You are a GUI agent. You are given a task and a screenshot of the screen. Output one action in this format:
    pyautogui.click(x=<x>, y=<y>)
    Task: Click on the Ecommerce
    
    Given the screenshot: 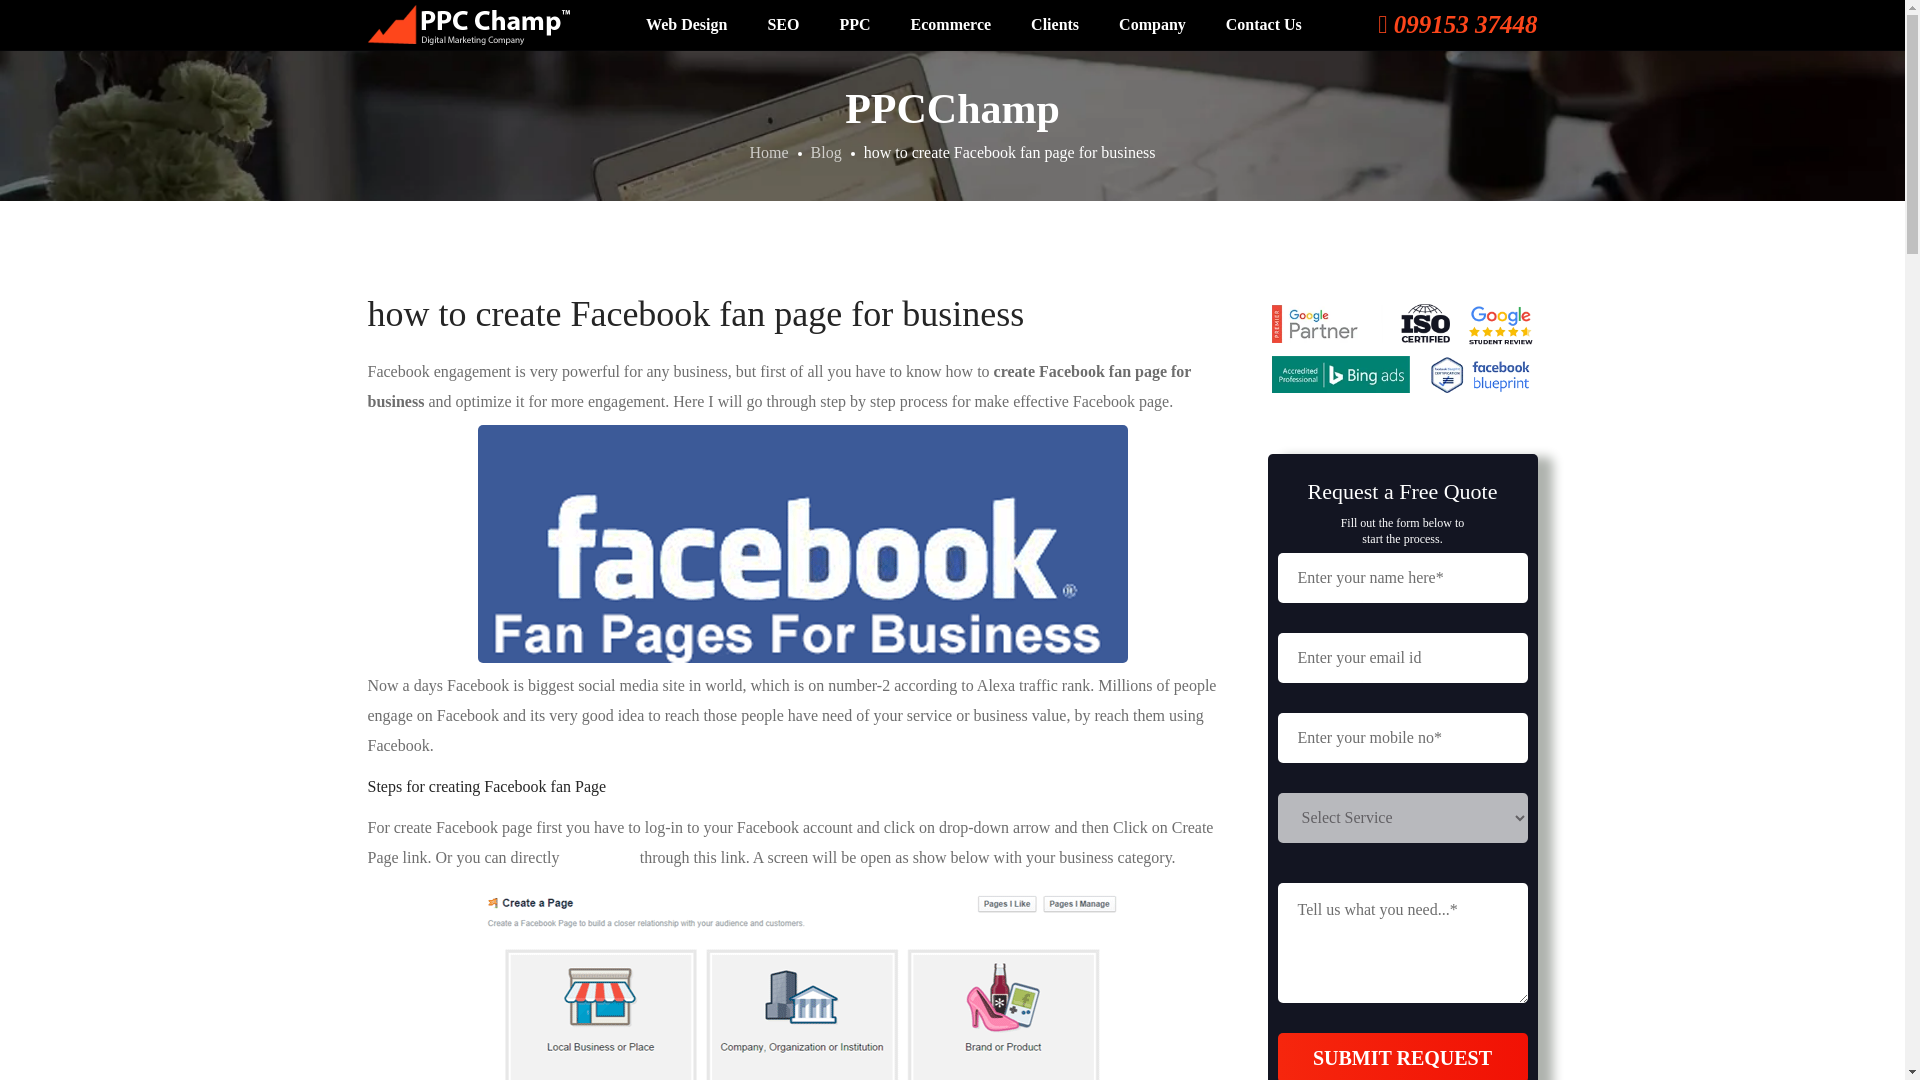 What is the action you would take?
    pyautogui.click(x=950, y=24)
    